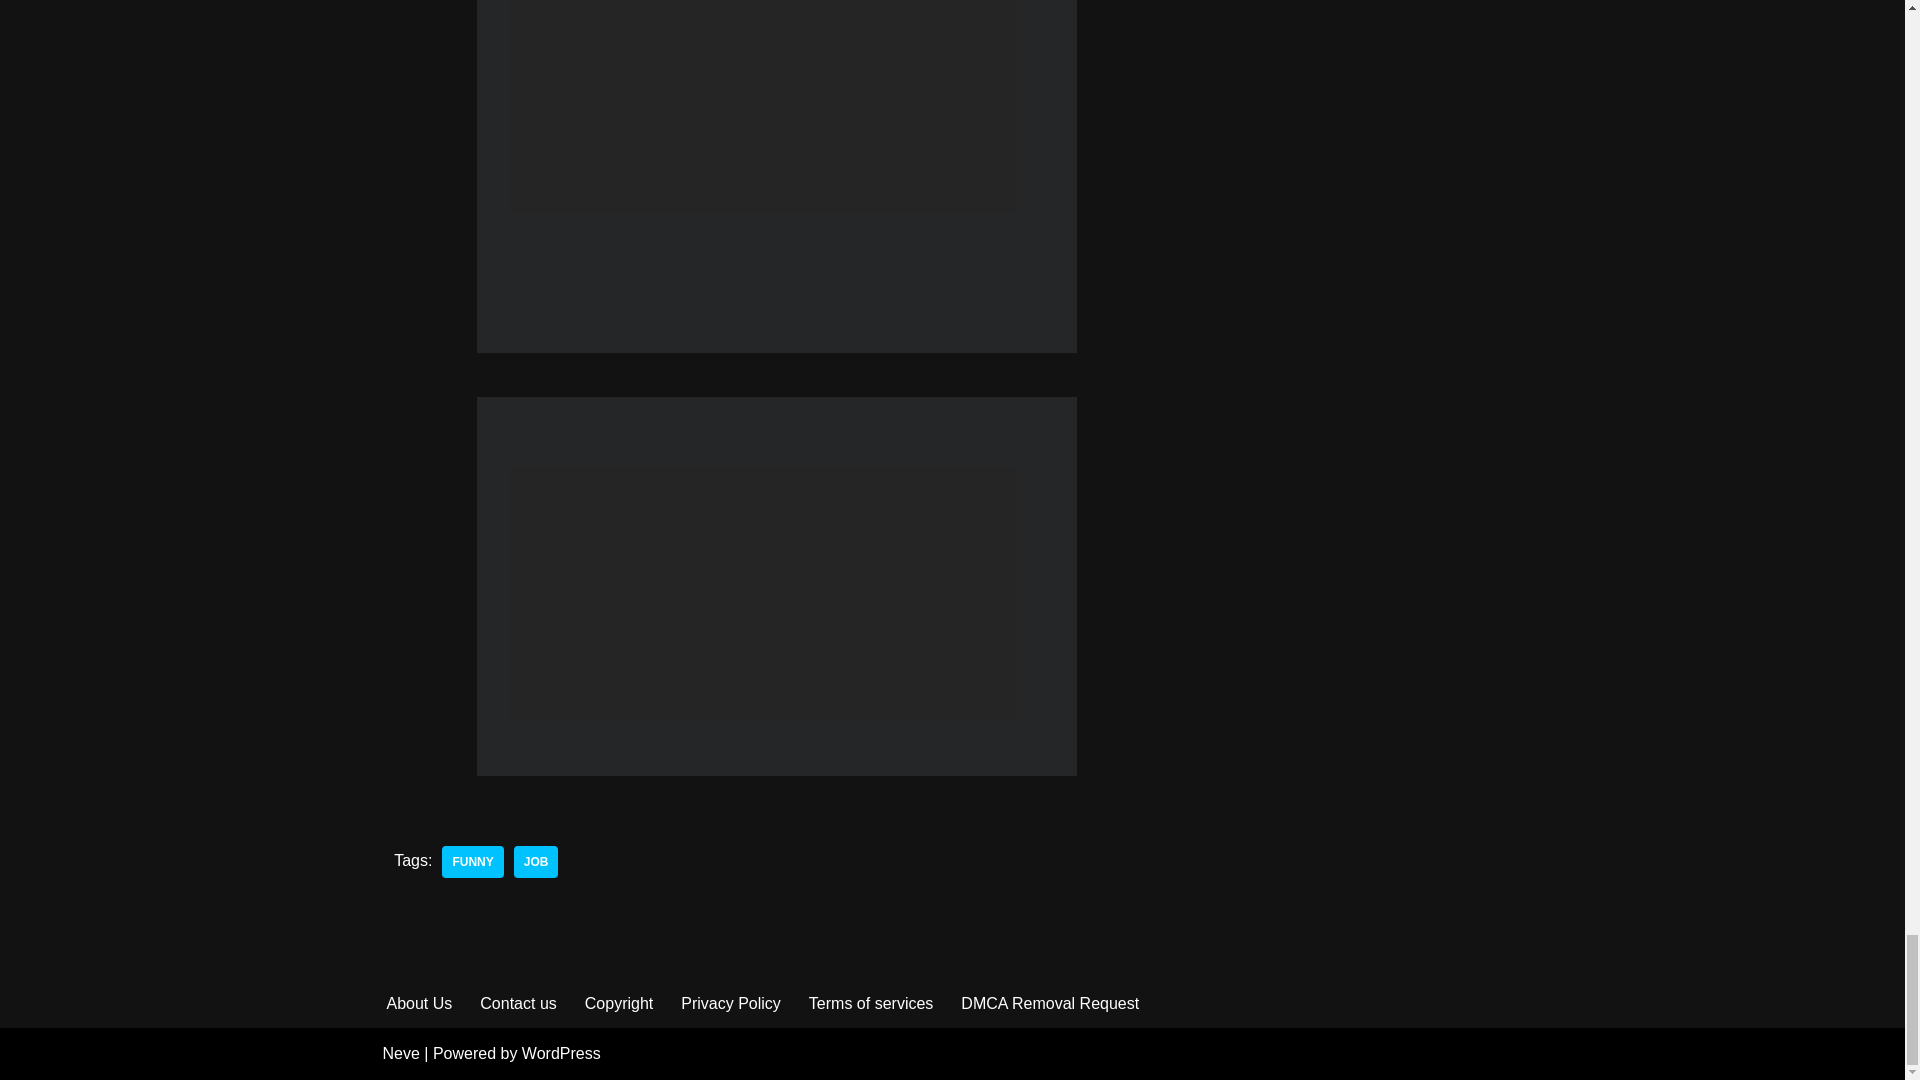  I want to click on Job, so click(536, 862).